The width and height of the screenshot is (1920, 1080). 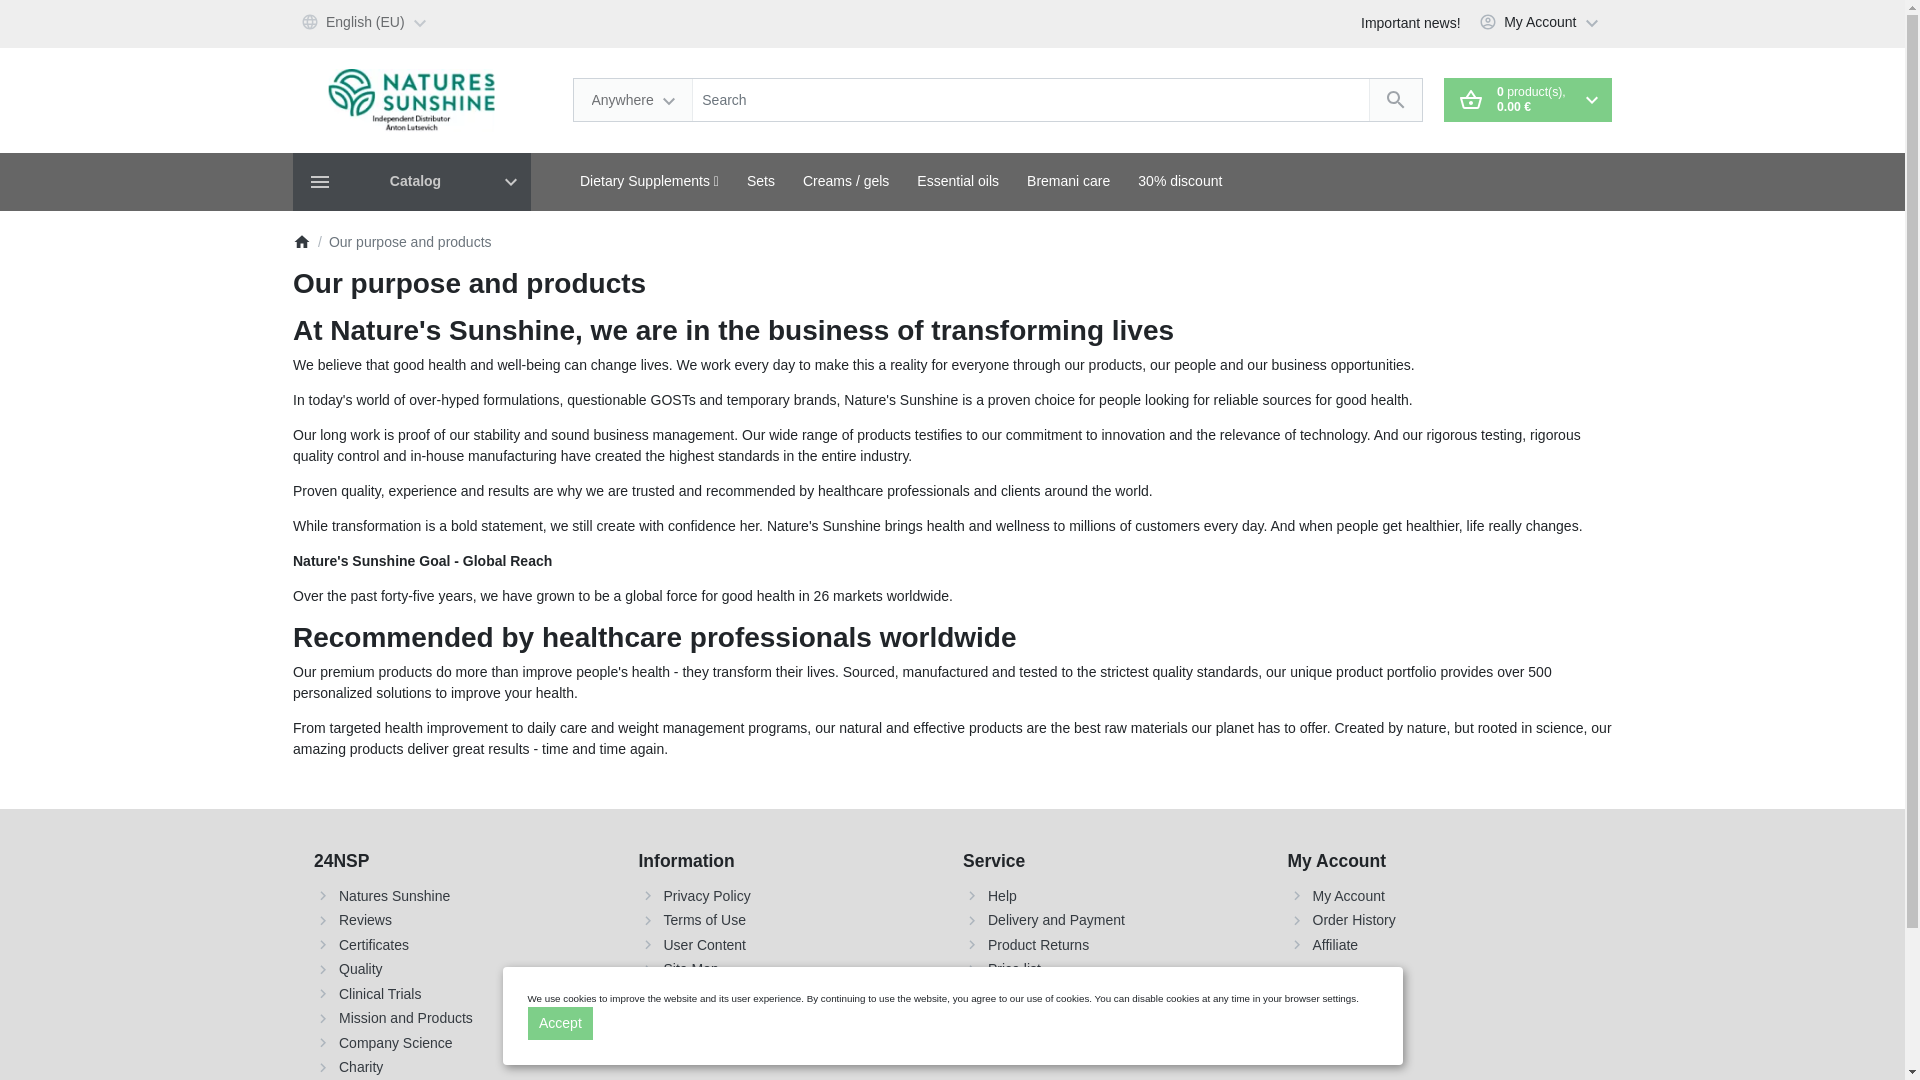 What do you see at coordinates (1410, 24) in the screenshot?
I see `Important news!` at bounding box center [1410, 24].